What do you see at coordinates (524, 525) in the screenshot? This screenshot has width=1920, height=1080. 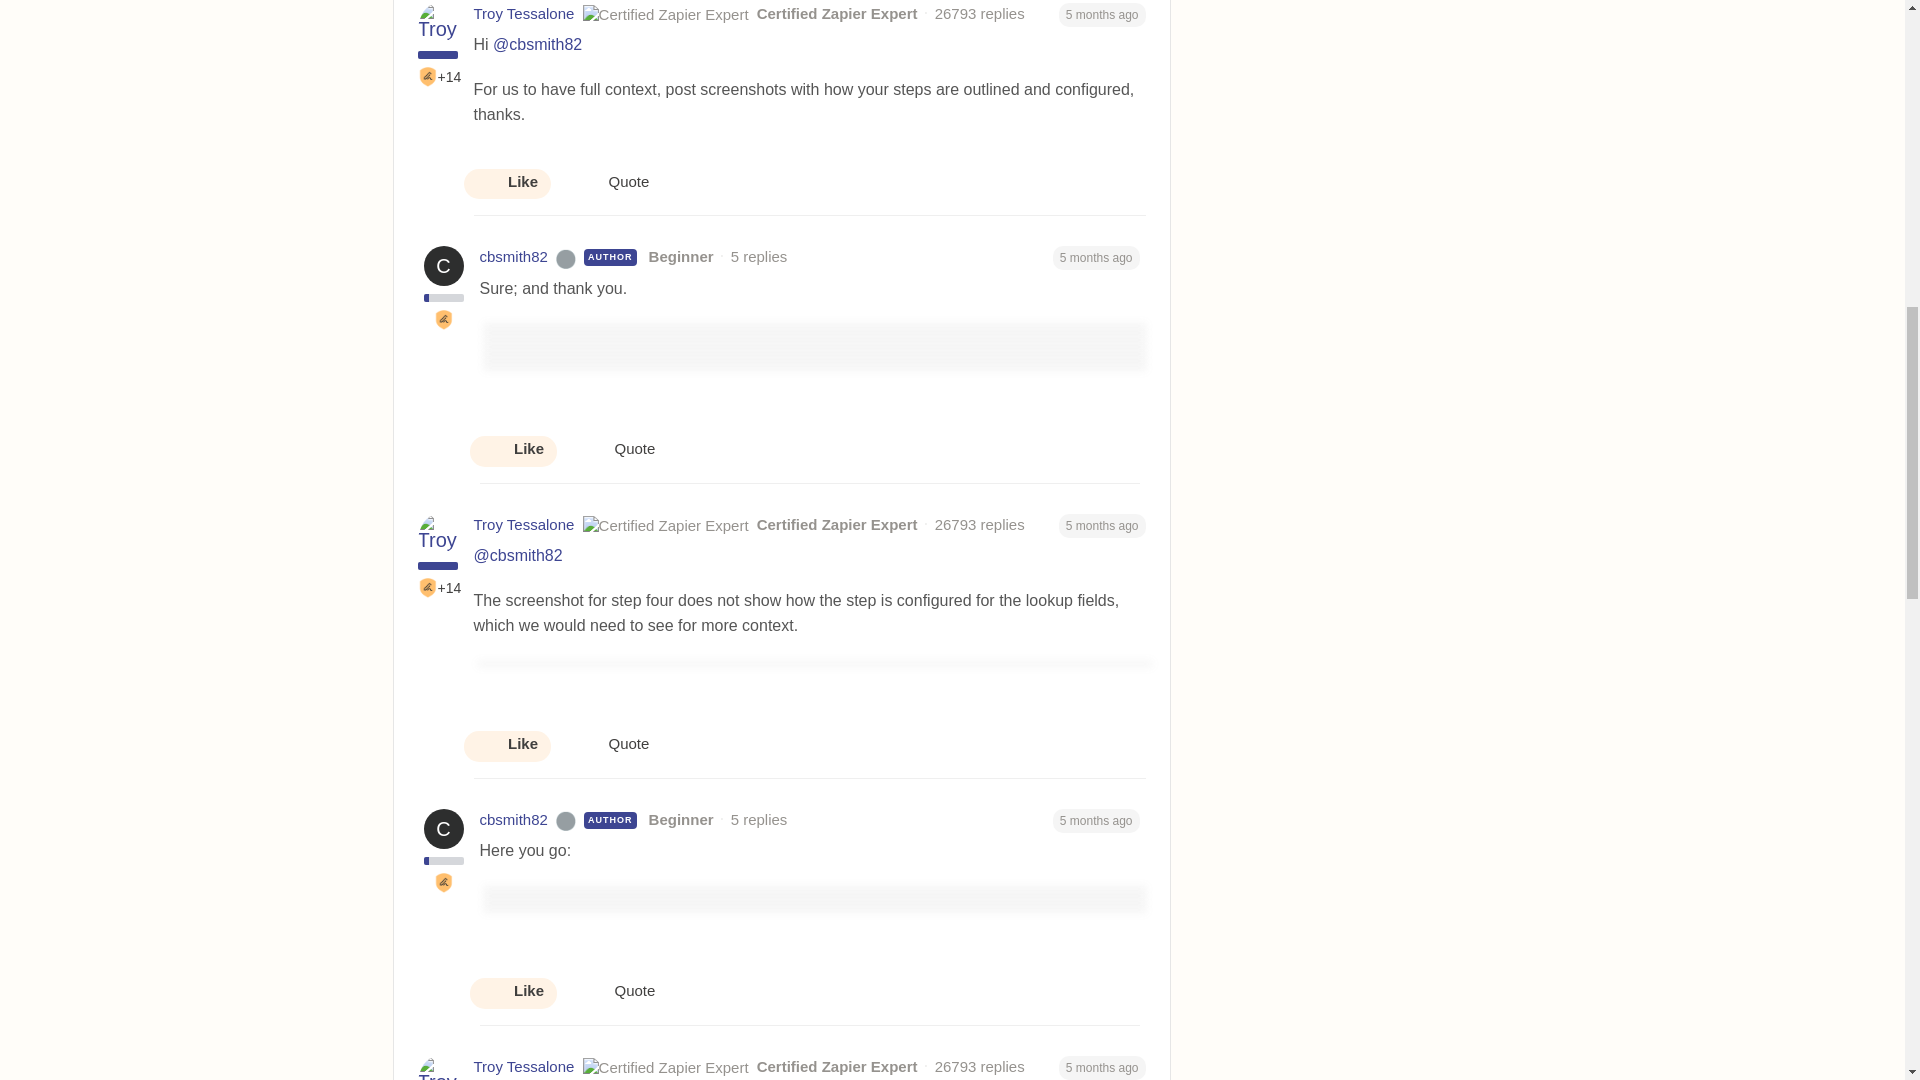 I see `Troy Tessalone` at bounding box center [524, 525].